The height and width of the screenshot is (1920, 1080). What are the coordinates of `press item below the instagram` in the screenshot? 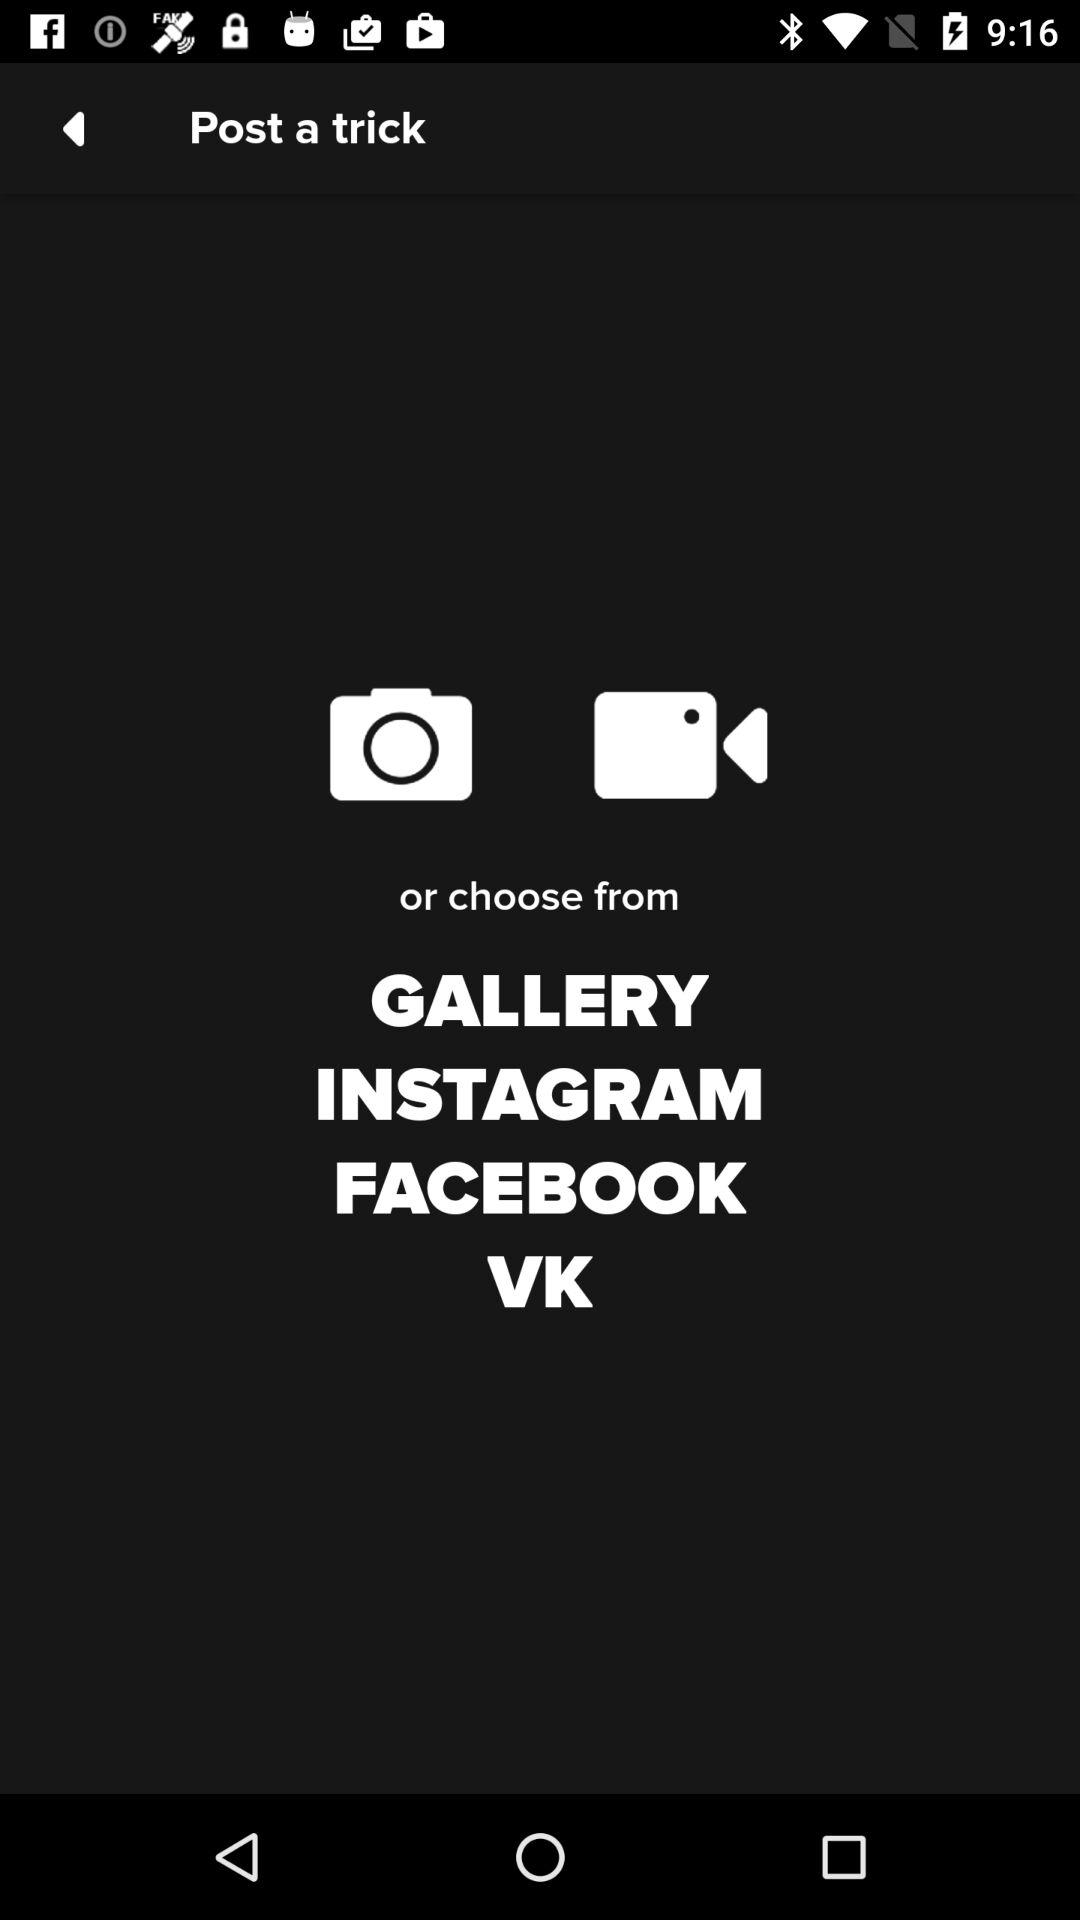 It's located at (540, 1190).